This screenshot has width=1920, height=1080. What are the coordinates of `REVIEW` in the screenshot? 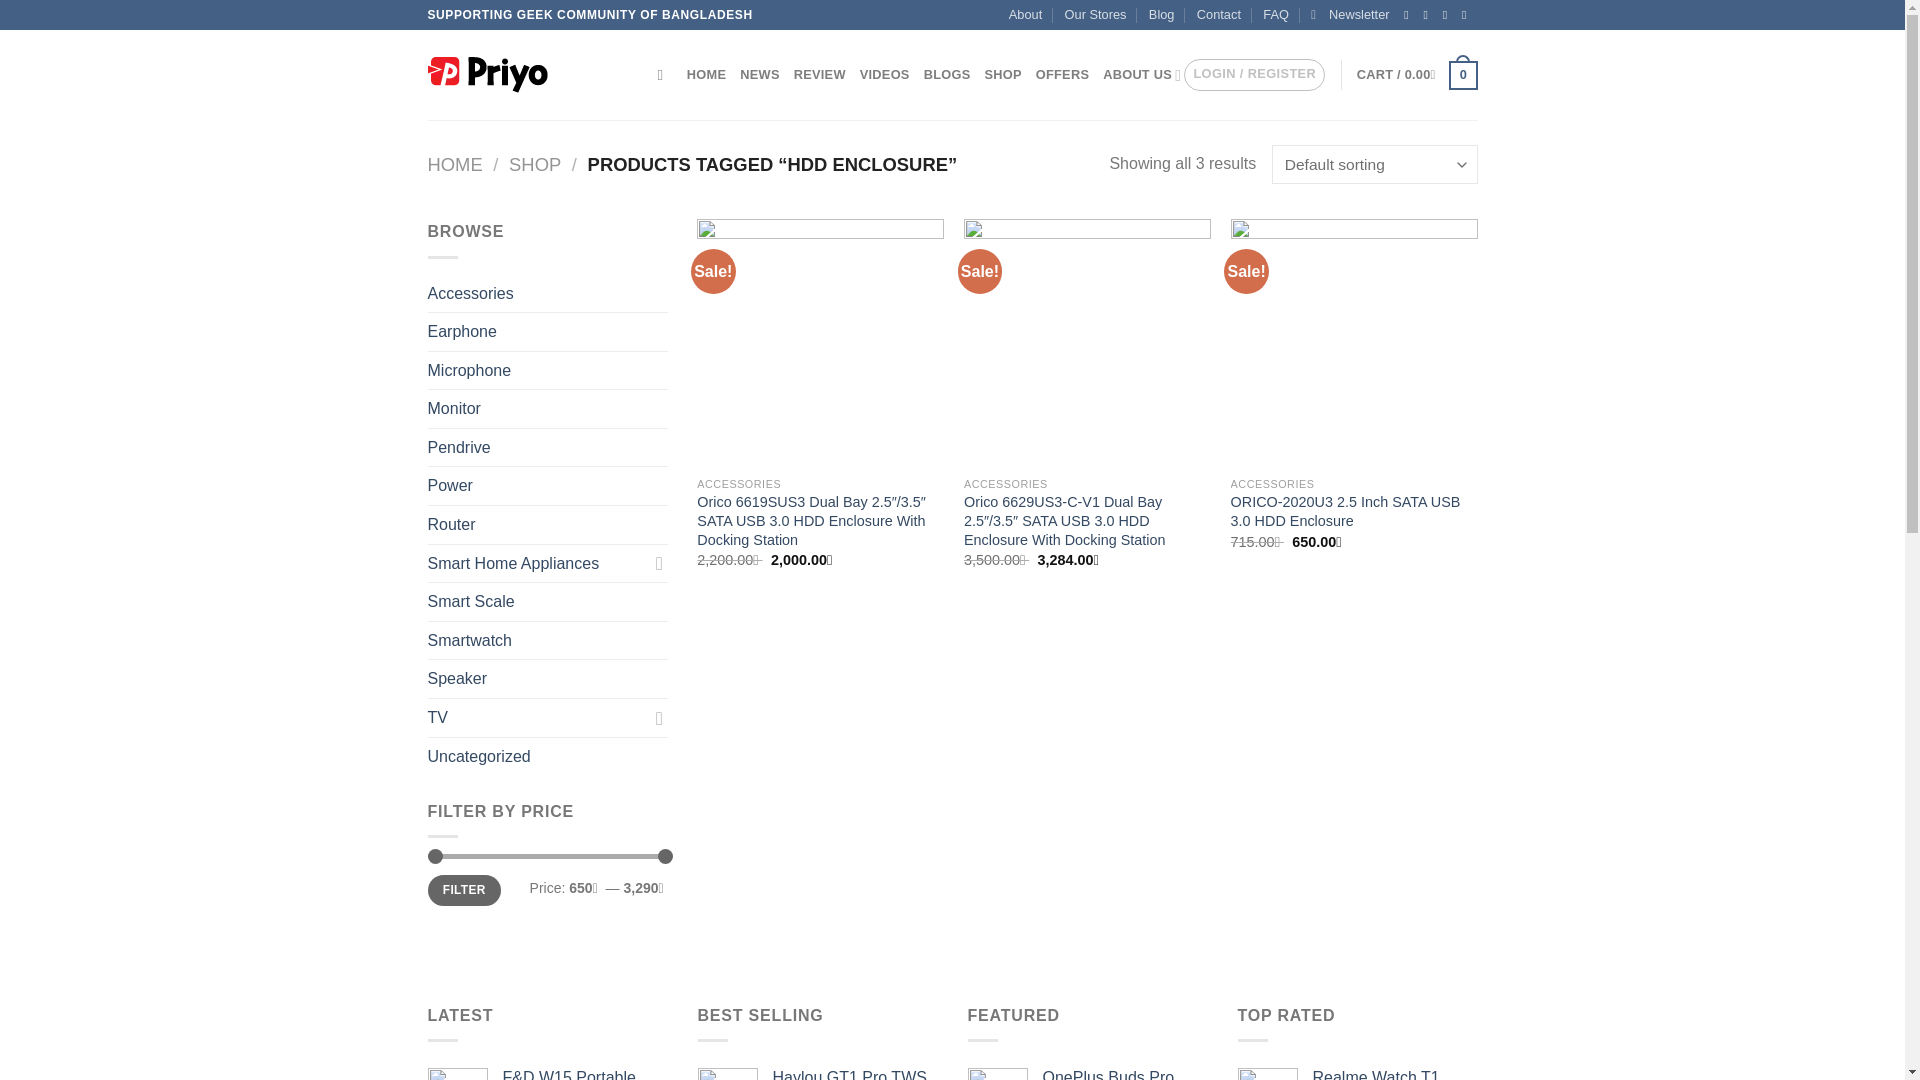 It's located at (820, 75).